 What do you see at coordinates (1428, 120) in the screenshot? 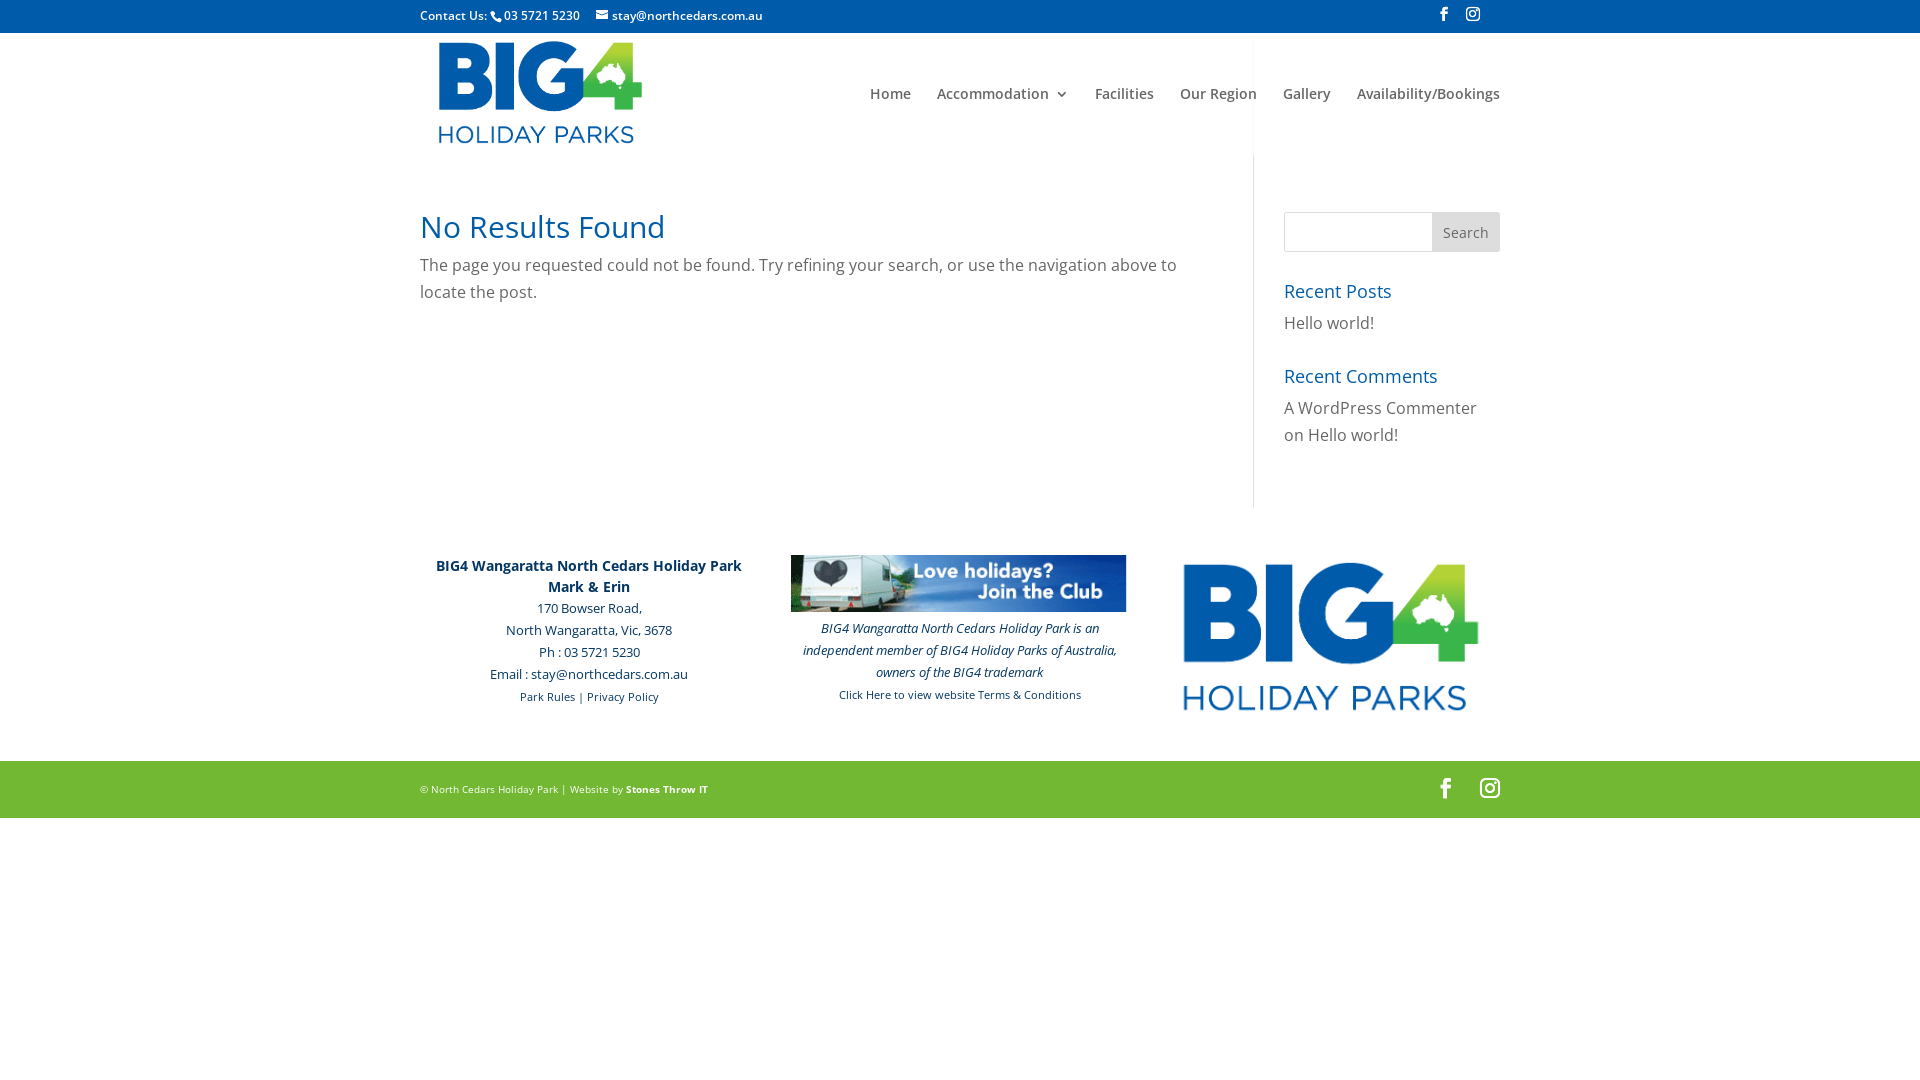
I see `Availability/Bookings` at bounding box center [1428, 120].